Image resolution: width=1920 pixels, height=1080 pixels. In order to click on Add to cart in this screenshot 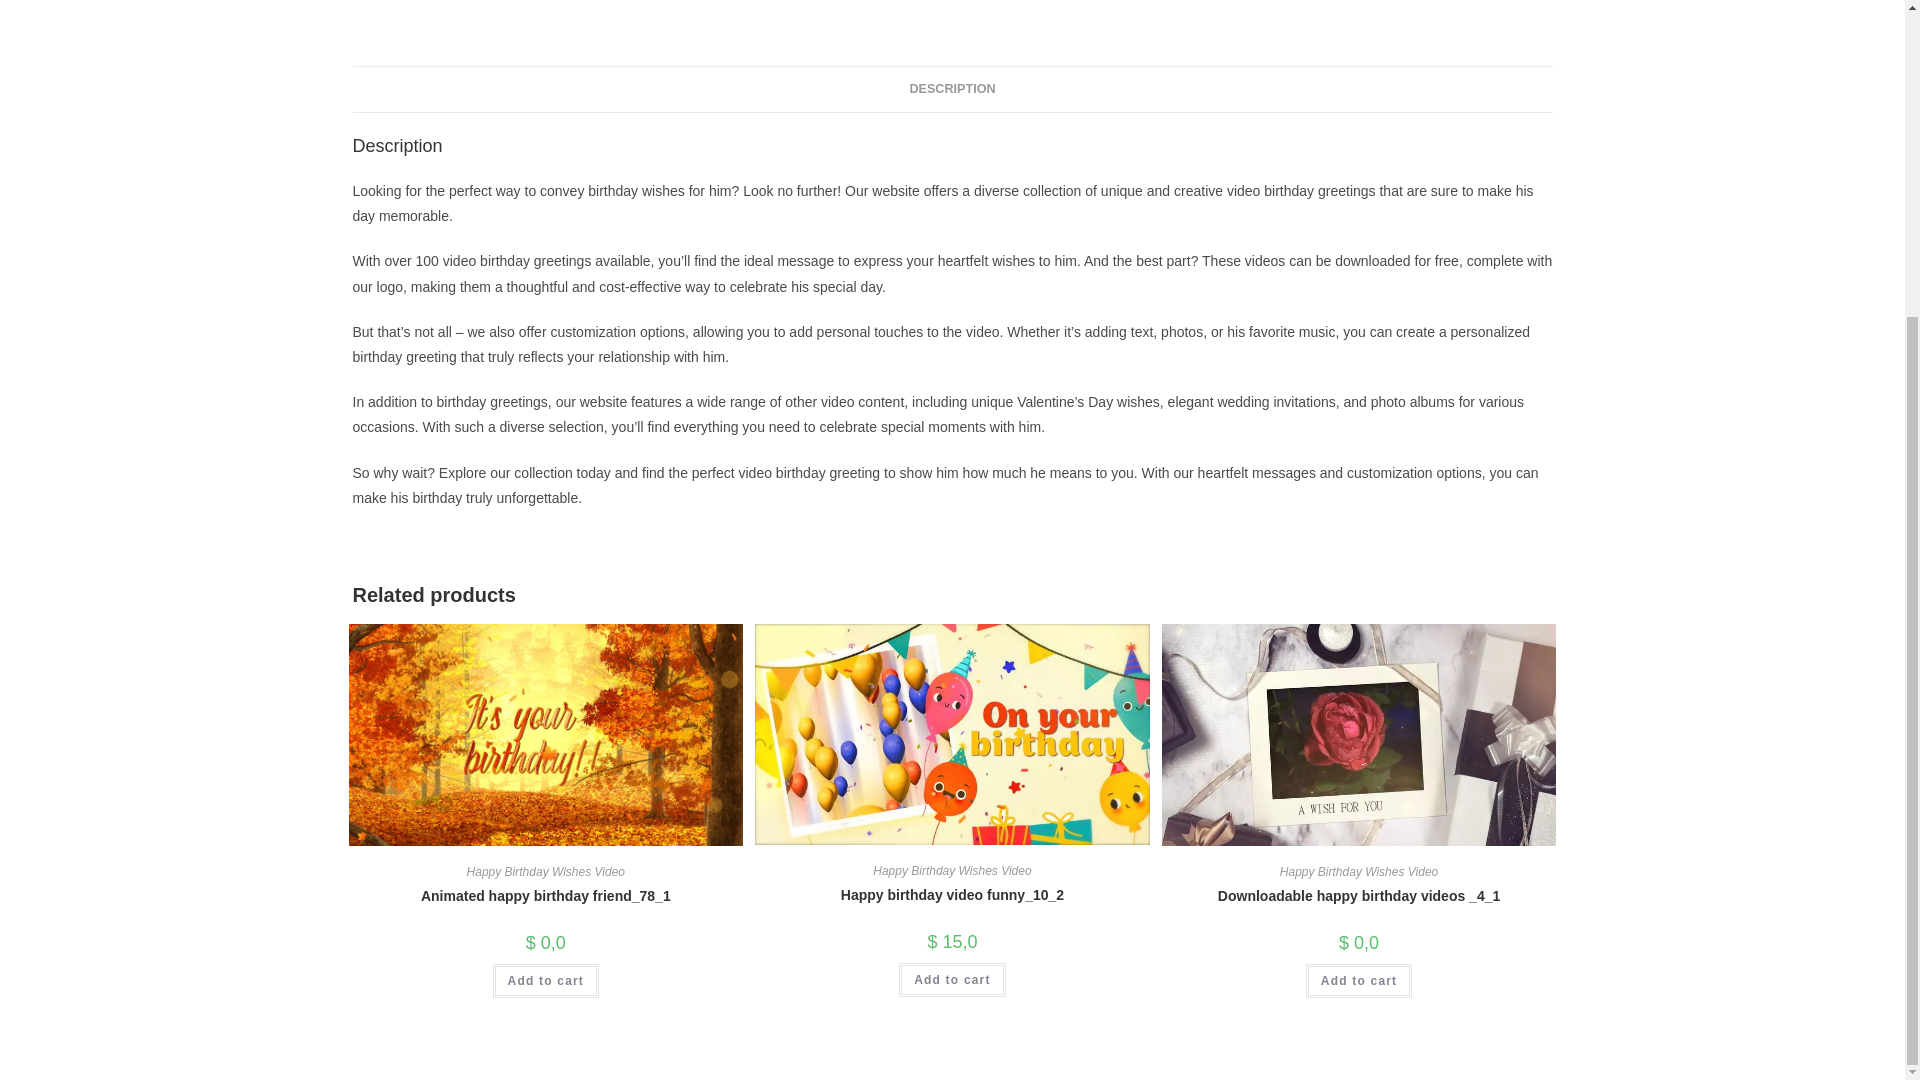, I will do `click(952, 980)`.